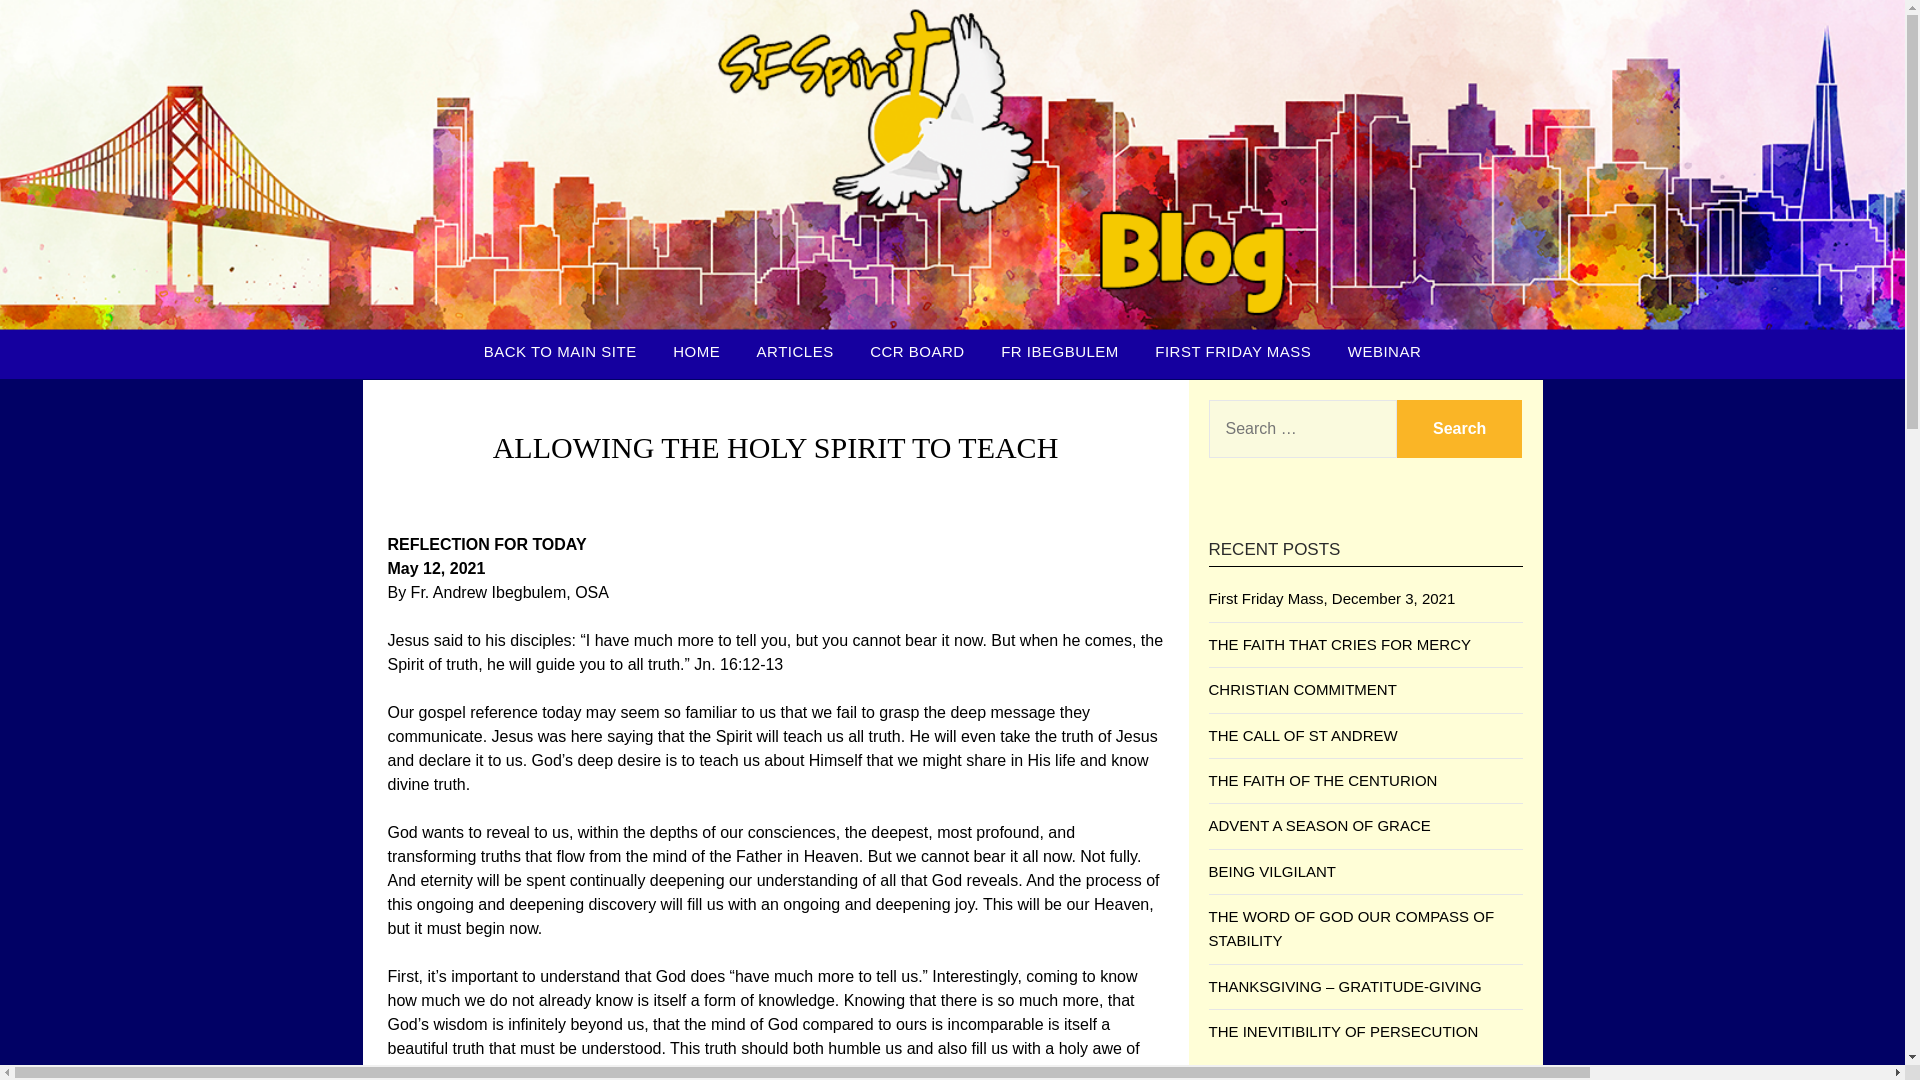  What do you see at coordinates (696, 352) in the screenshot?
I see `HOME` at bounding box center [696, 352].